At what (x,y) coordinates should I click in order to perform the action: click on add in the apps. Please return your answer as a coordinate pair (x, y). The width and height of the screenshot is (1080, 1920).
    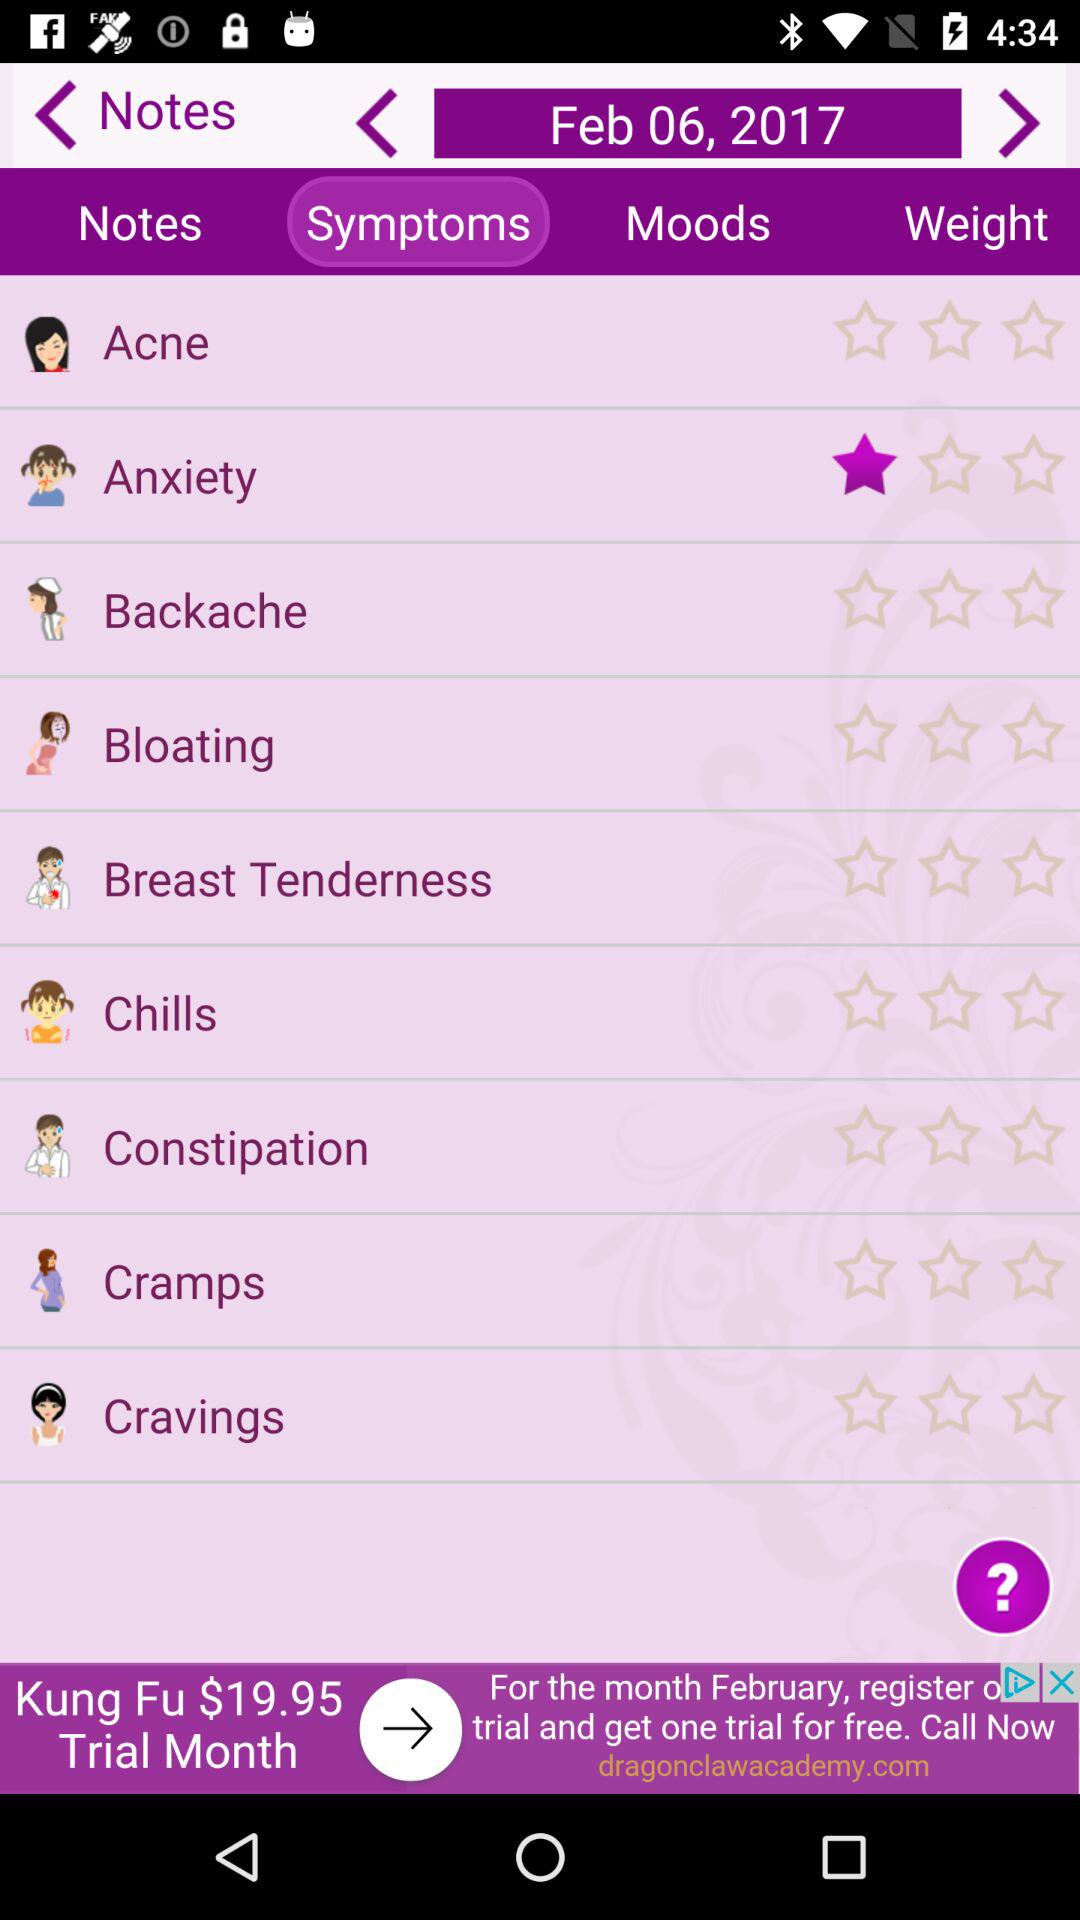
    Looking at the image, I should click on (47, 1508).